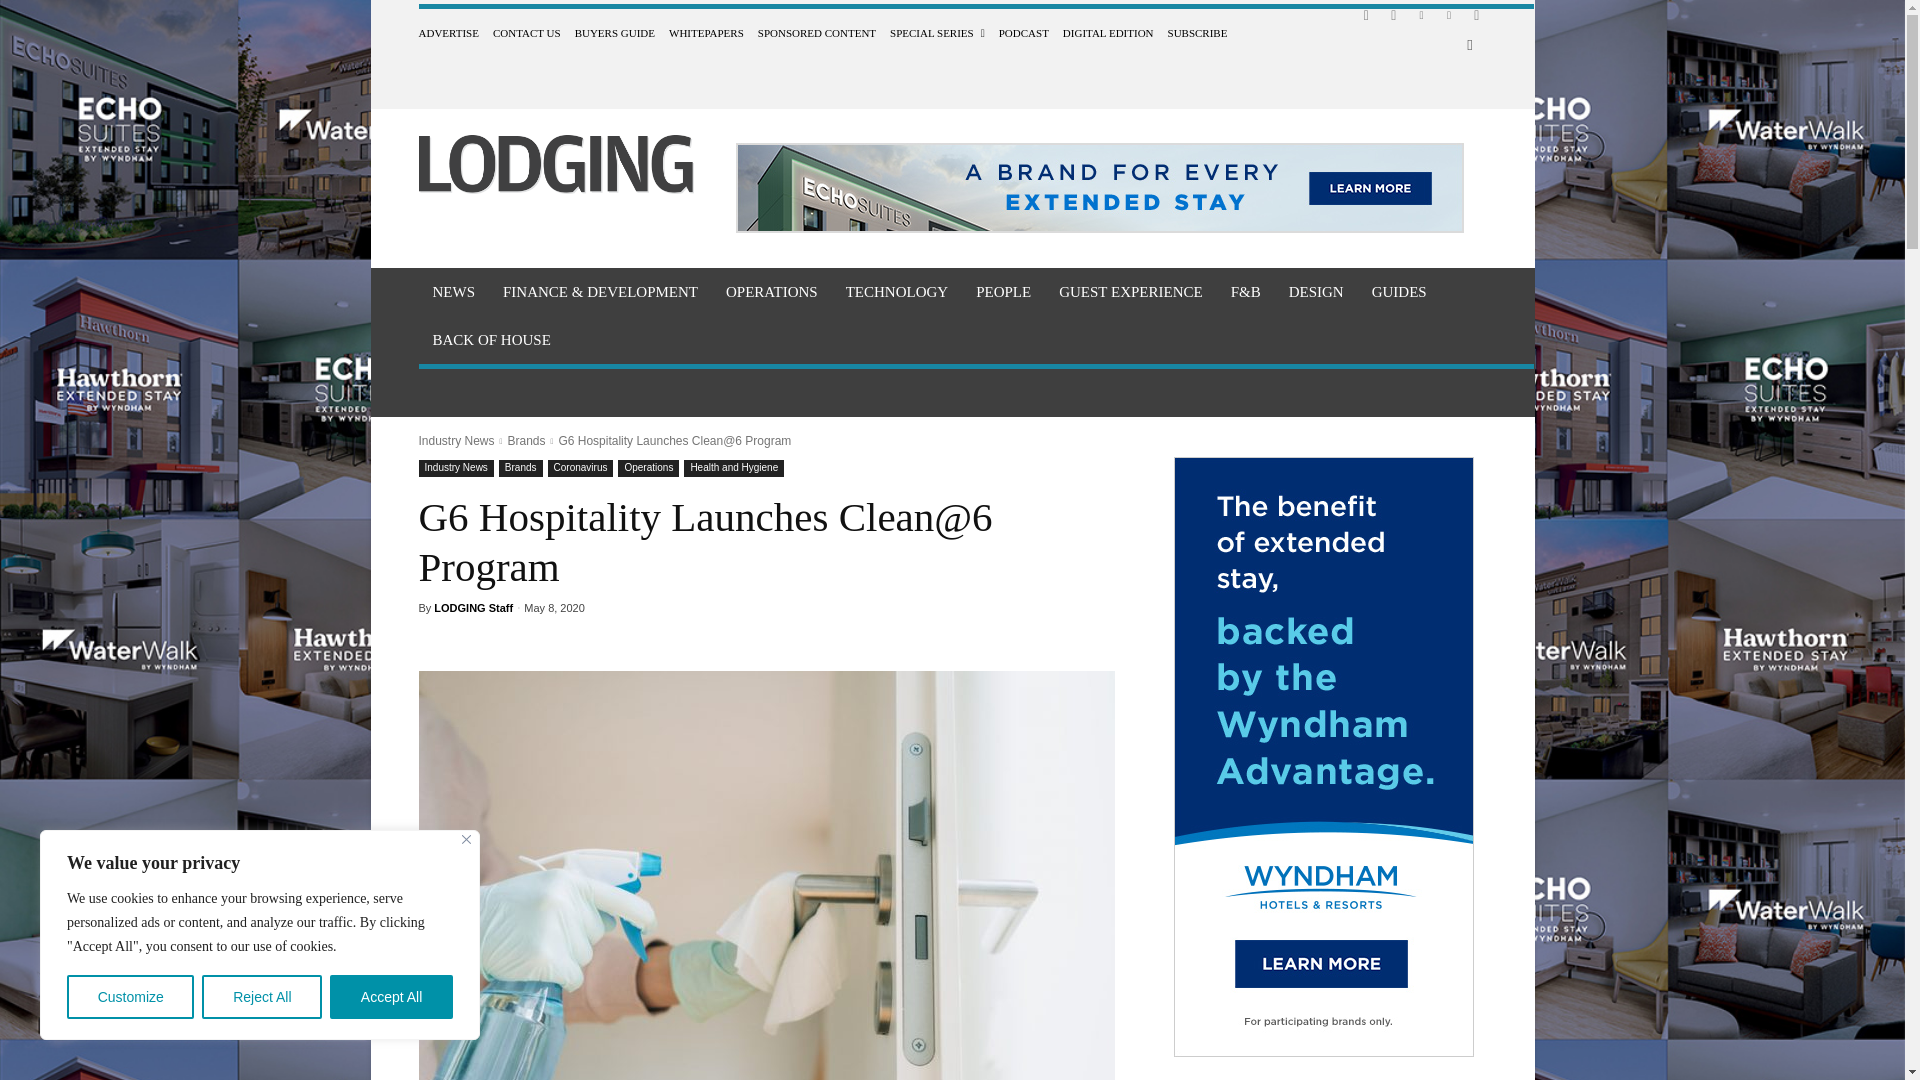 The height and width of the screenshot is (1080, 1920). I want to click on Youtube, so click(1476, 14).